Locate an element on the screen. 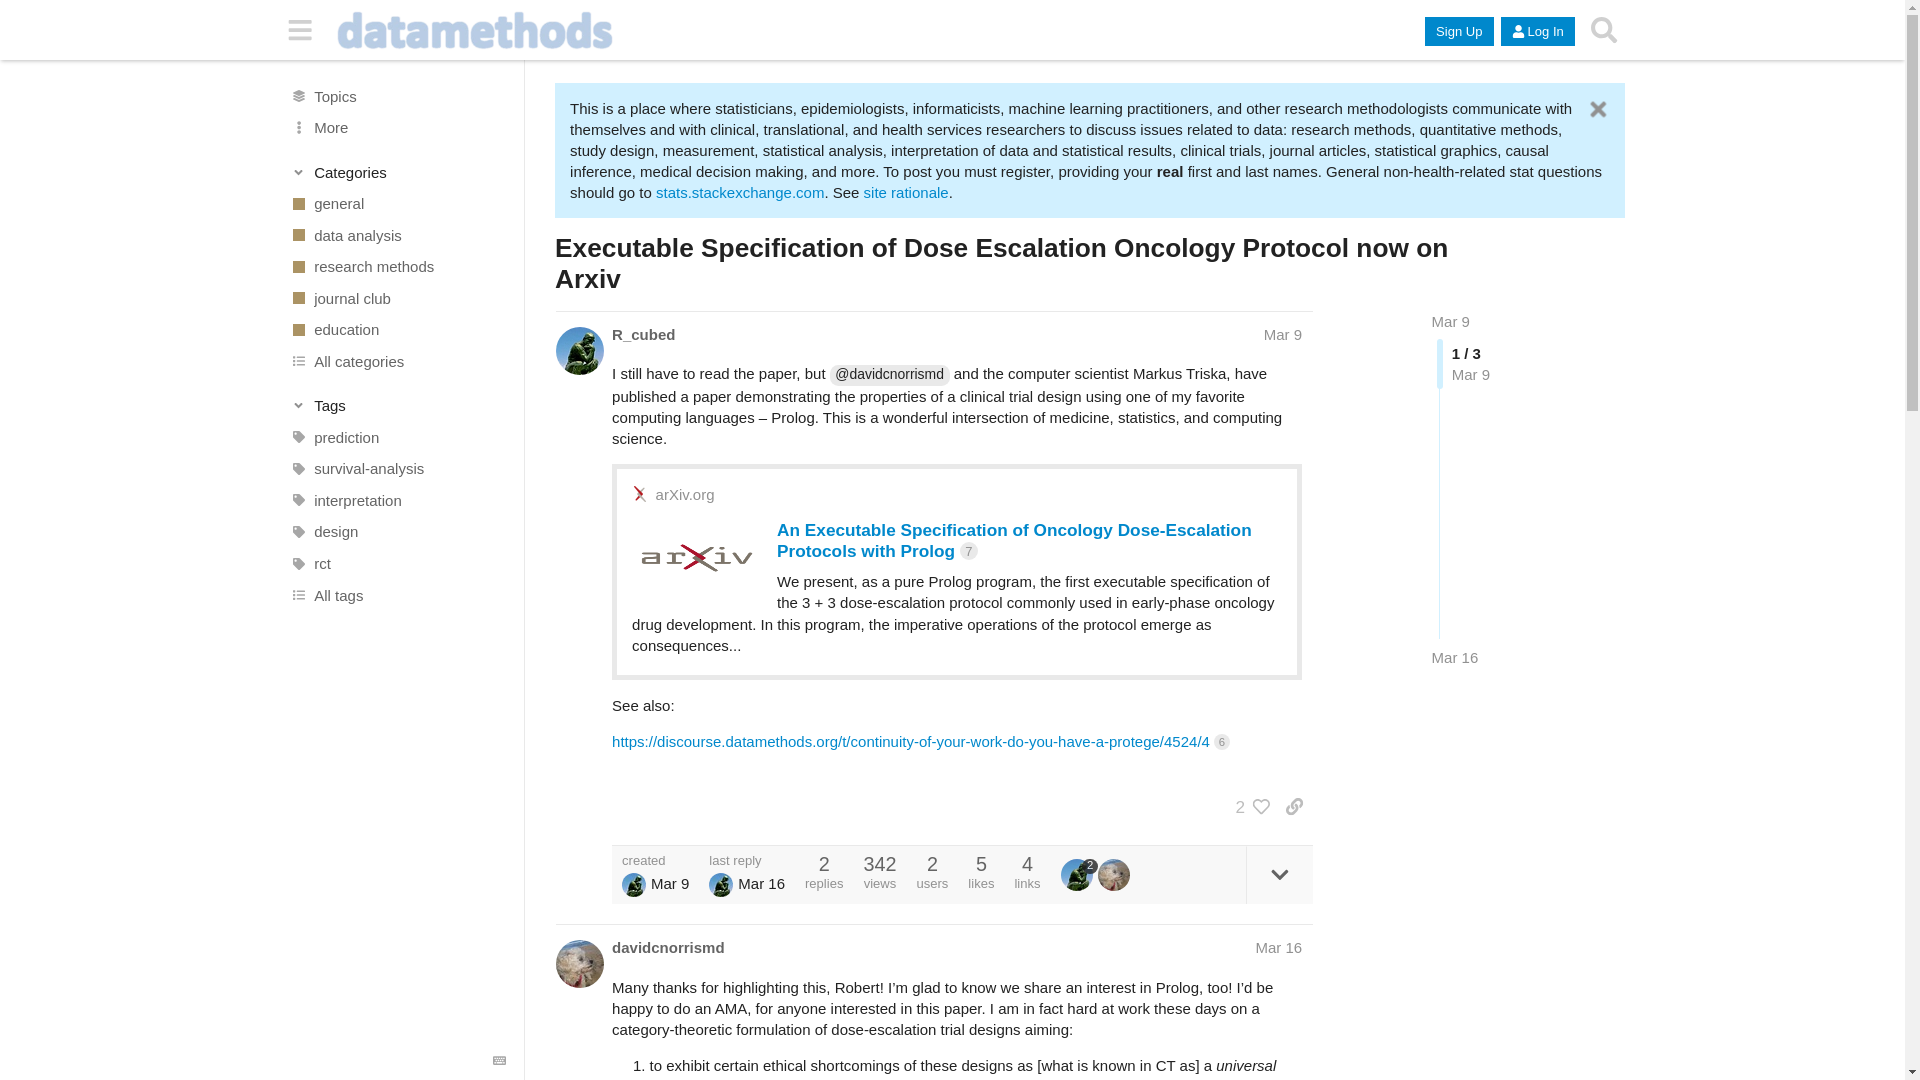 The width and height of the screenshot is (1920, 1080). Sign Up is located at coordinates (1458, 32).